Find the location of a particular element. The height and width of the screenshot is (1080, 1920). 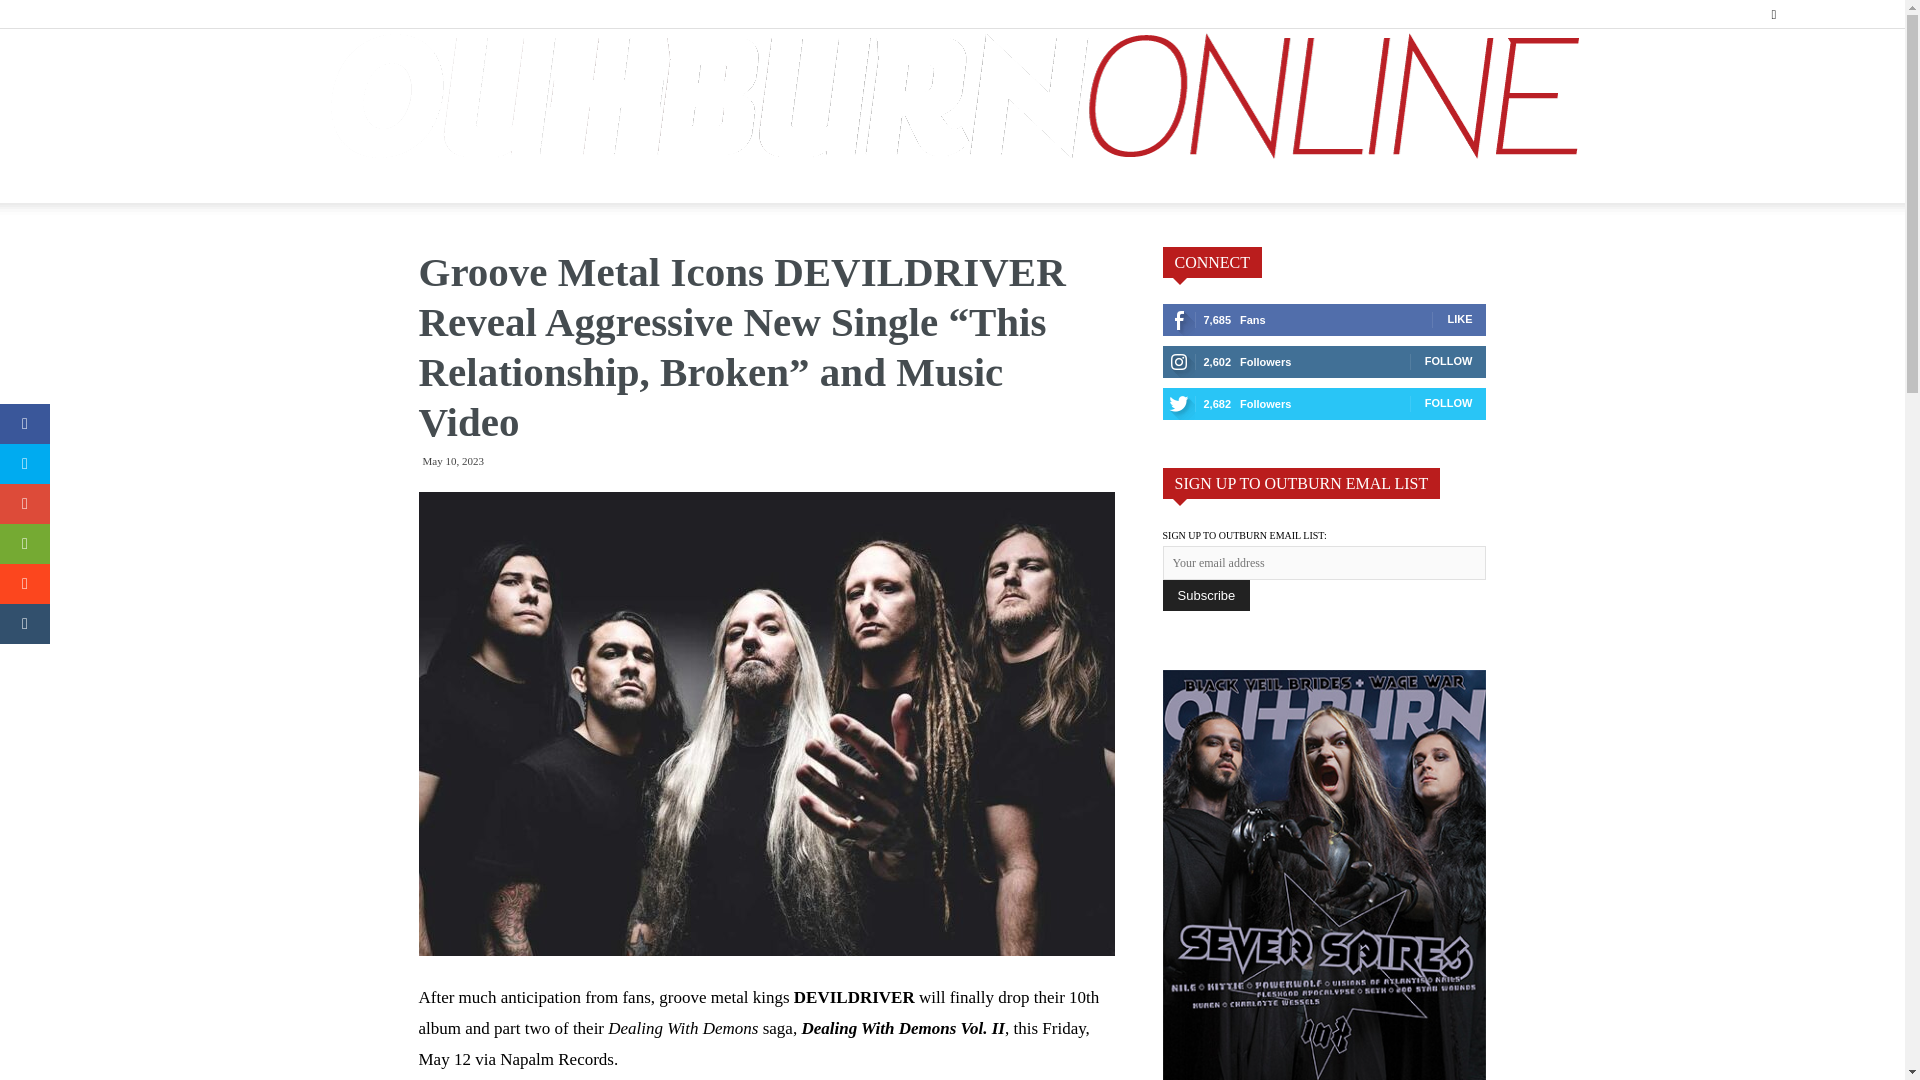

NEWS is located at coordinates (508, 183).